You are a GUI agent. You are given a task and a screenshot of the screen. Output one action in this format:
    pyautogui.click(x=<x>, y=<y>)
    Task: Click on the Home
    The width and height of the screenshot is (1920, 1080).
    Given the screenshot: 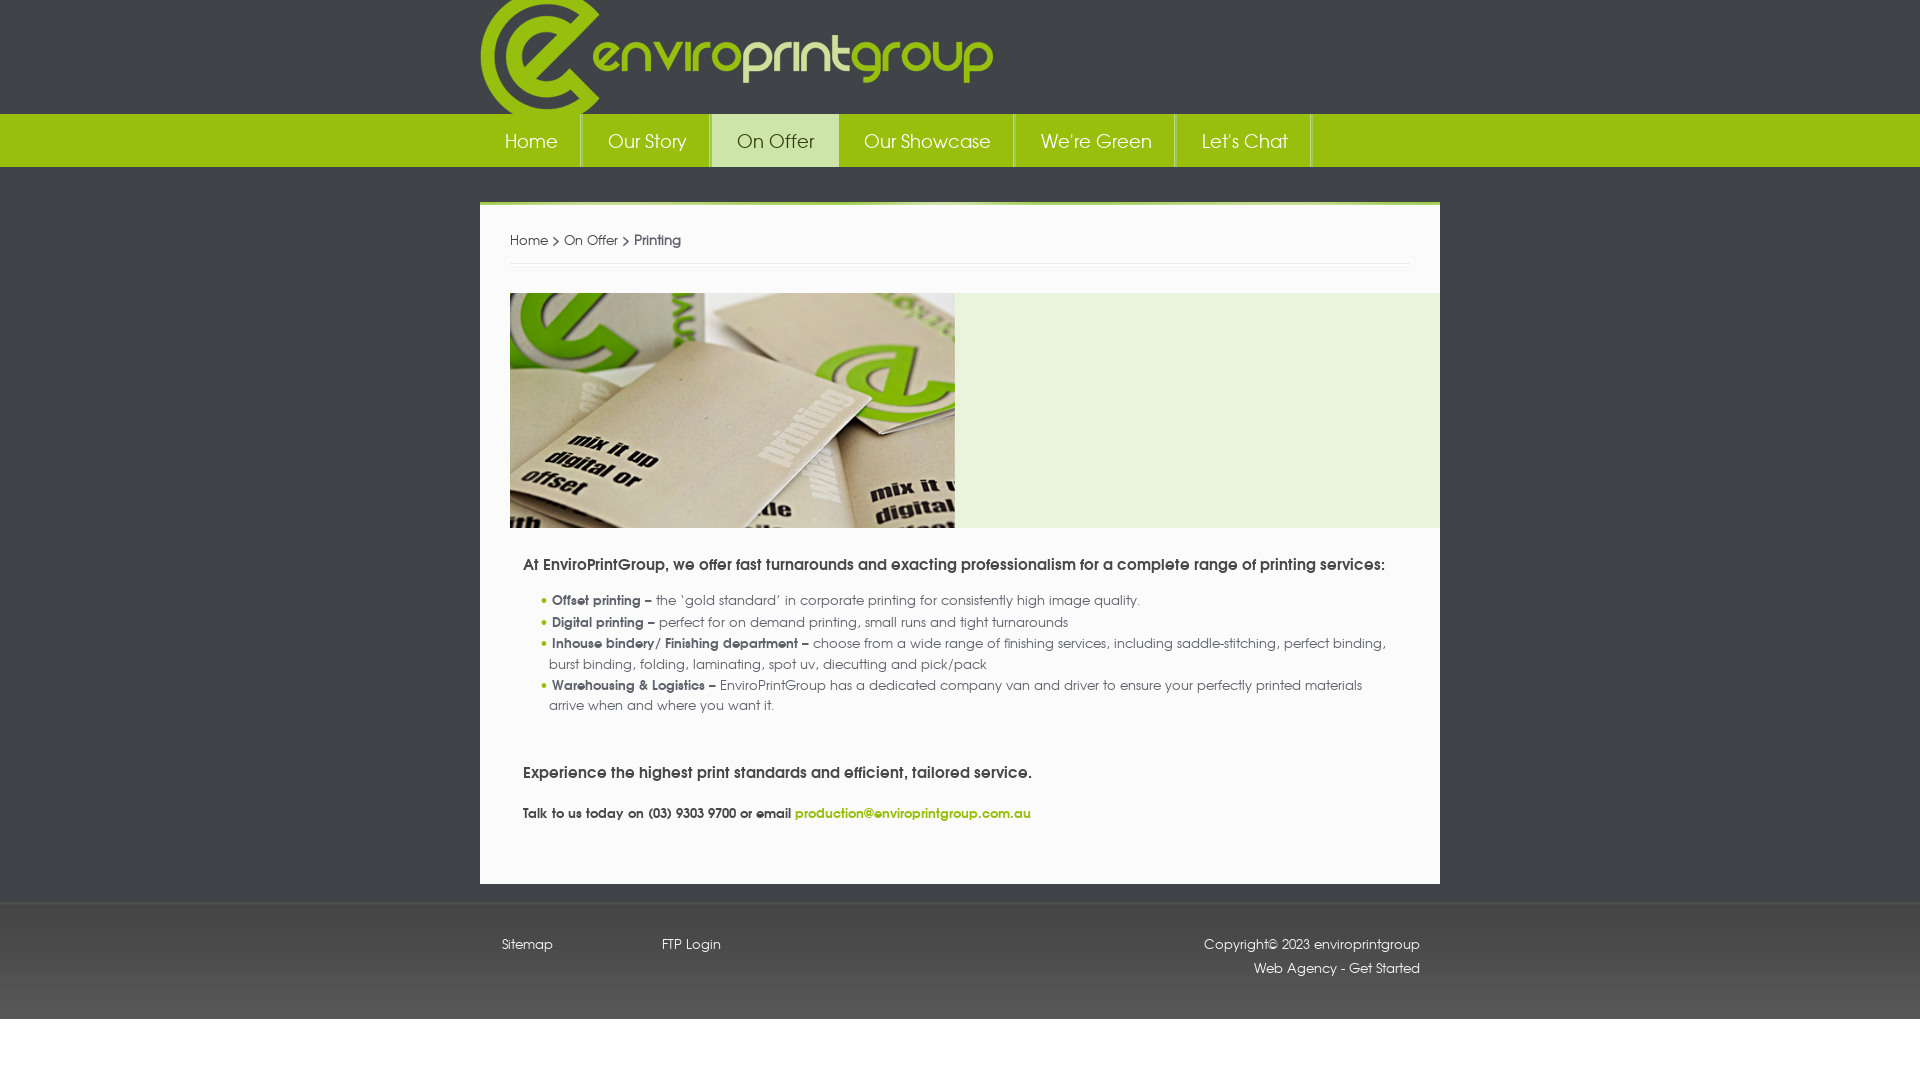 What is the action you would take?
    pyautogui.click(x=532, y=140)
    